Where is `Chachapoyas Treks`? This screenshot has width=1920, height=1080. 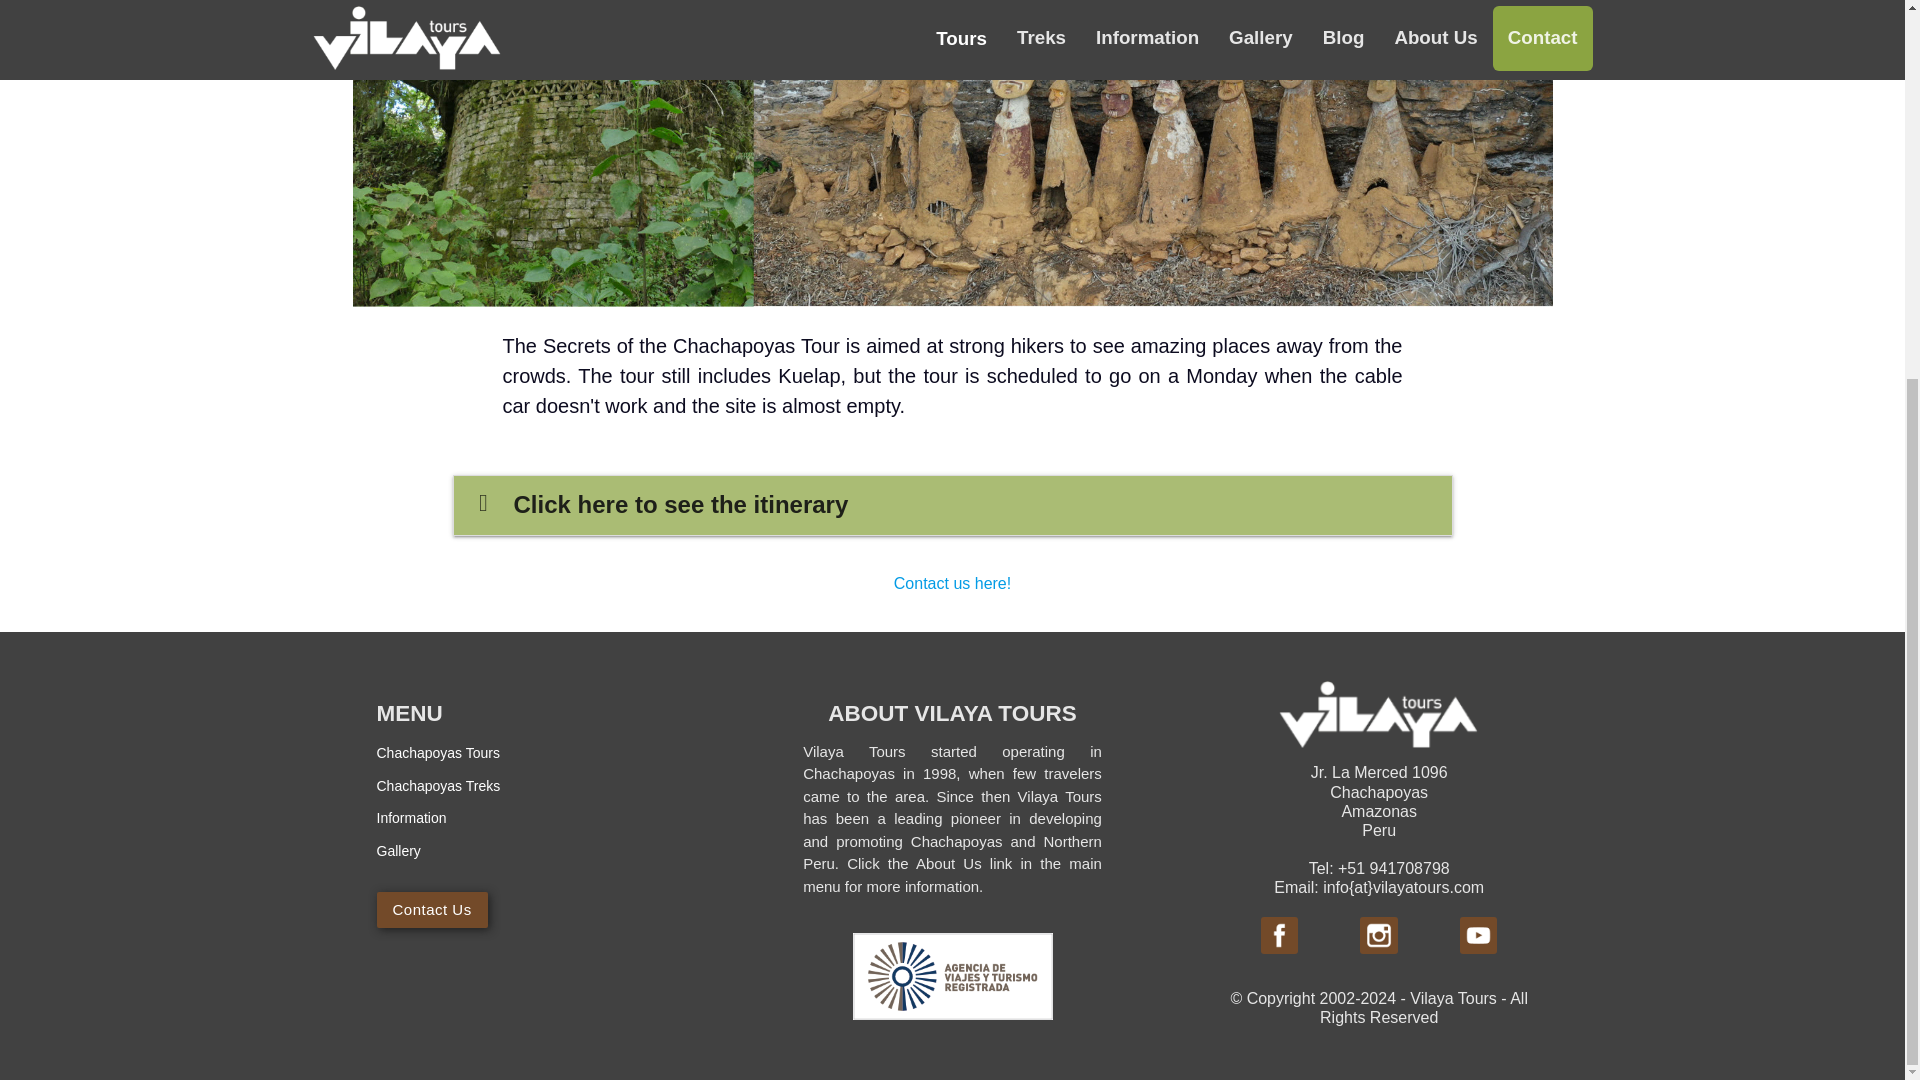
Chachapoyas Treks is located at coordinates (438, 785).